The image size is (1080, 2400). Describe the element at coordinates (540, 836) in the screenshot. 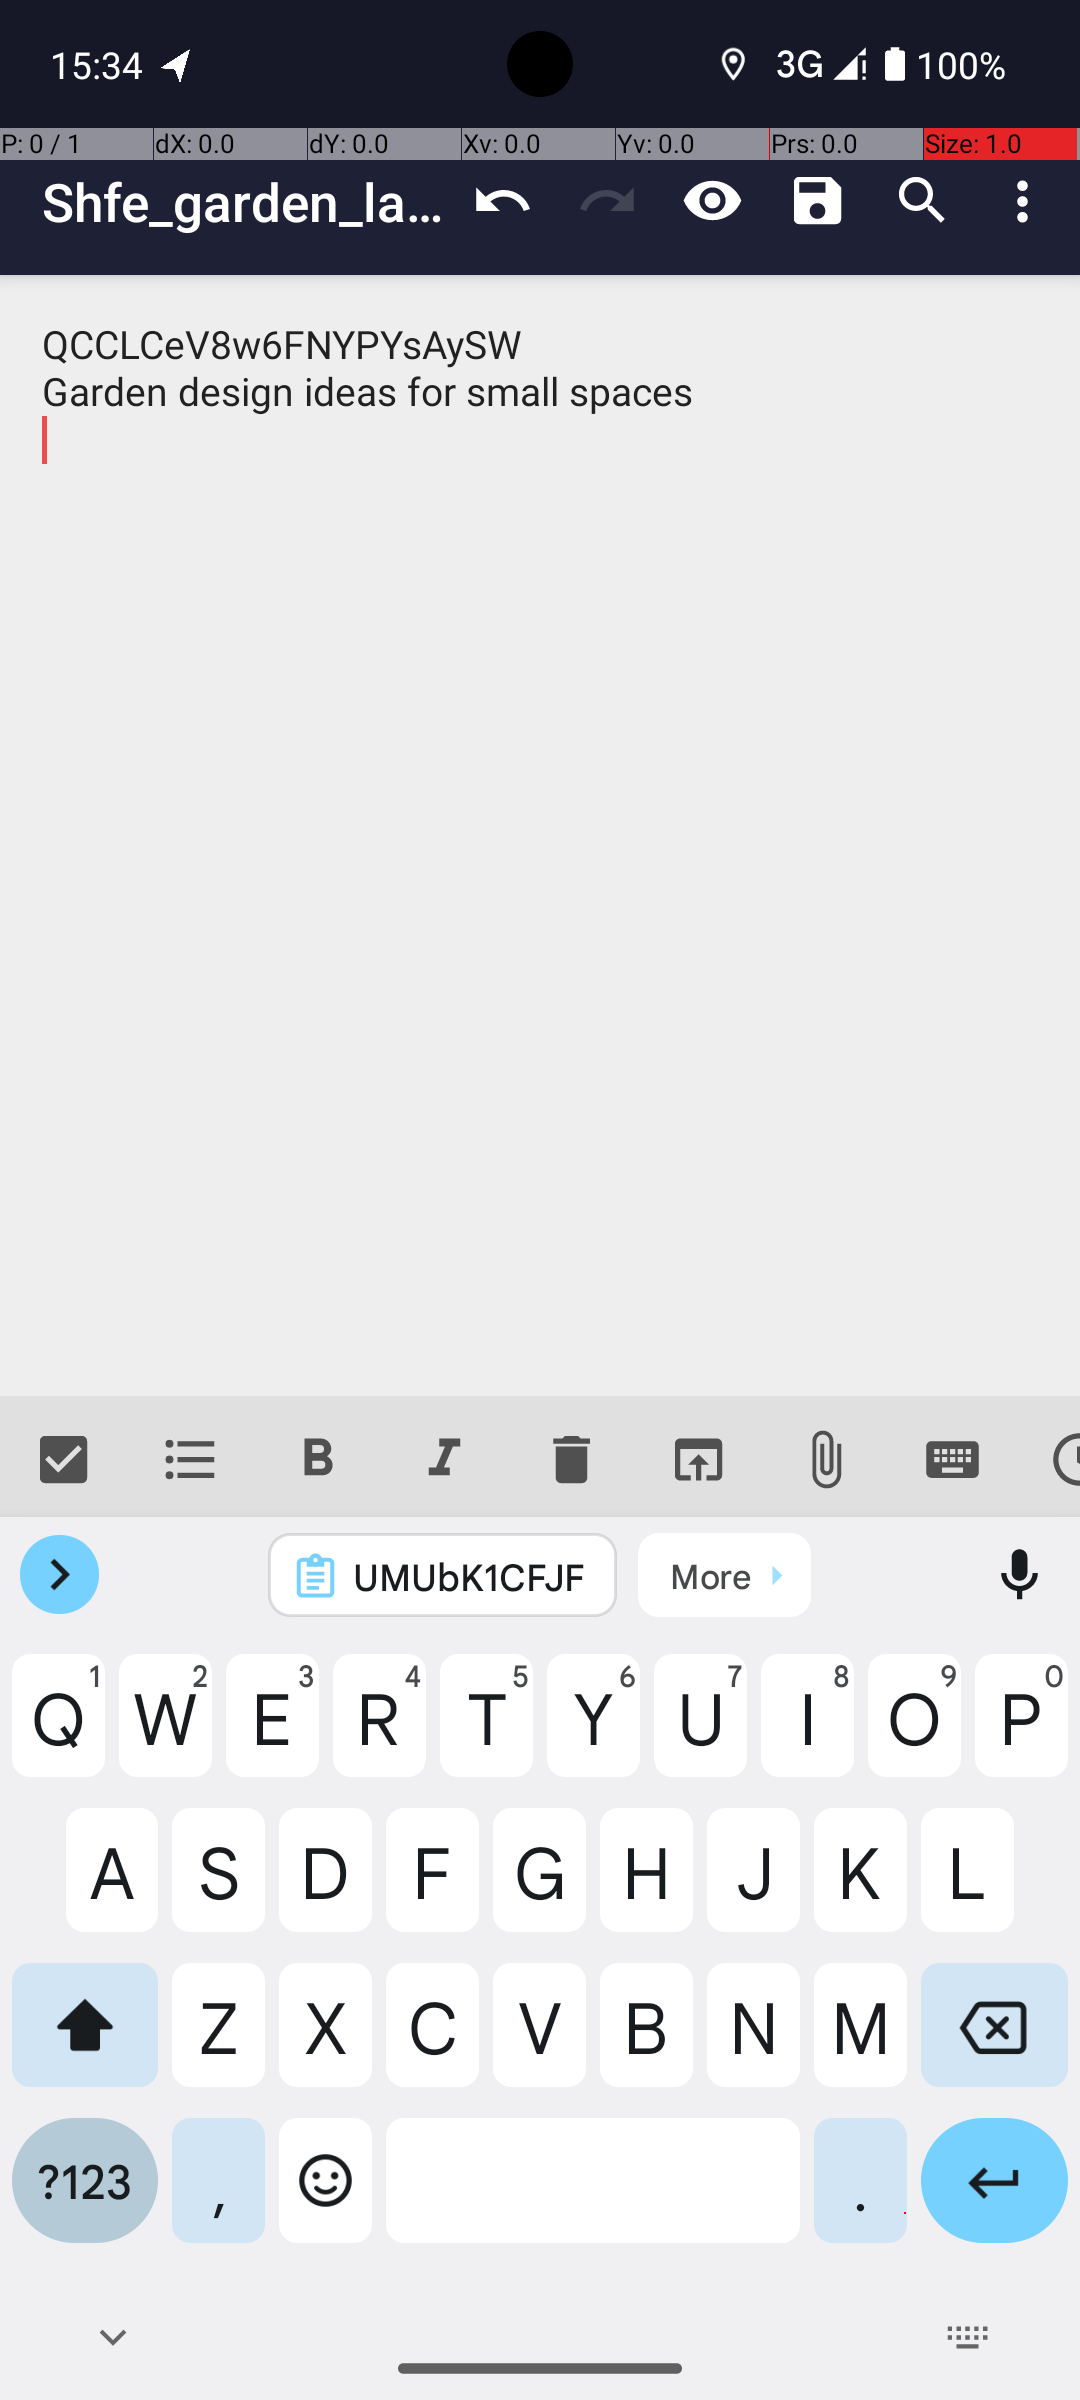

I see `QCCLCeV8w6FNYPYsAySW
Garden design ideas for small spaces
` at that location.